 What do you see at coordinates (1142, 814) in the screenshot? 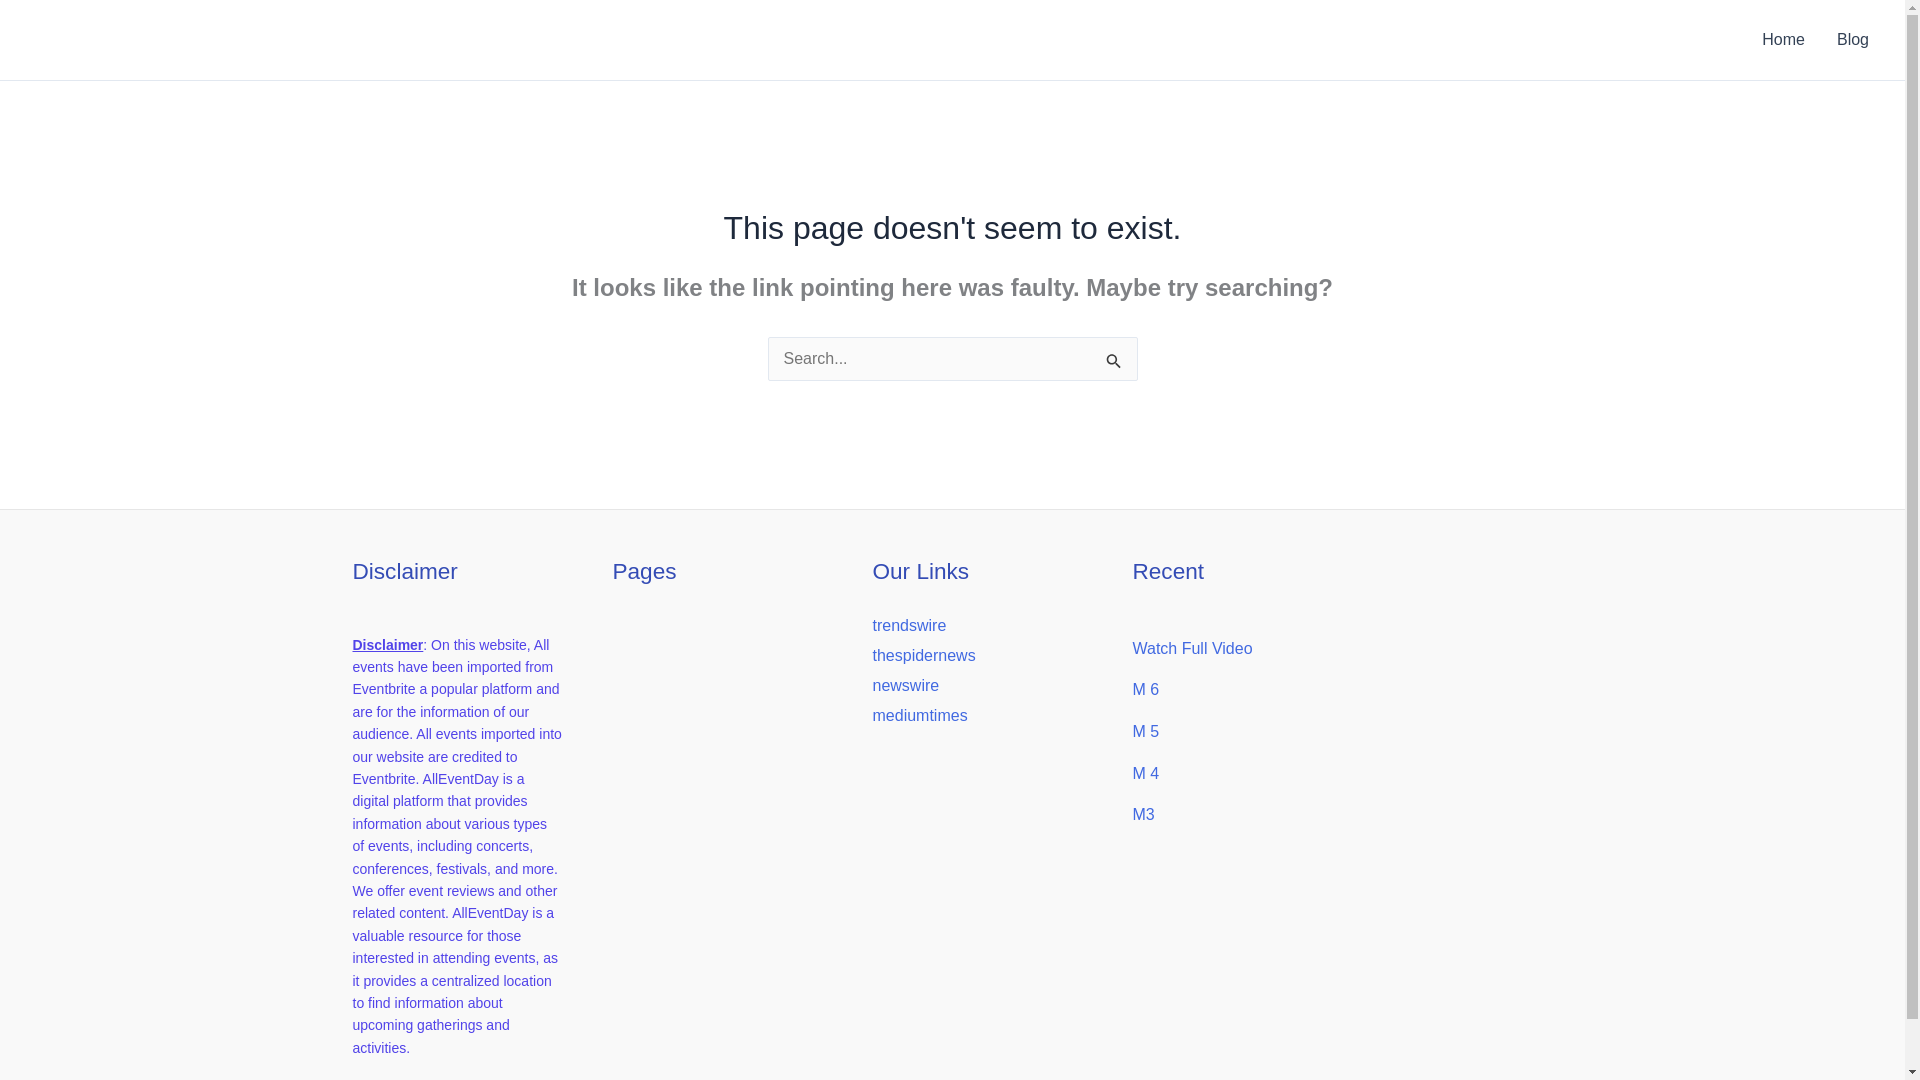
I see `M3` at bounding box center [1142, 814].